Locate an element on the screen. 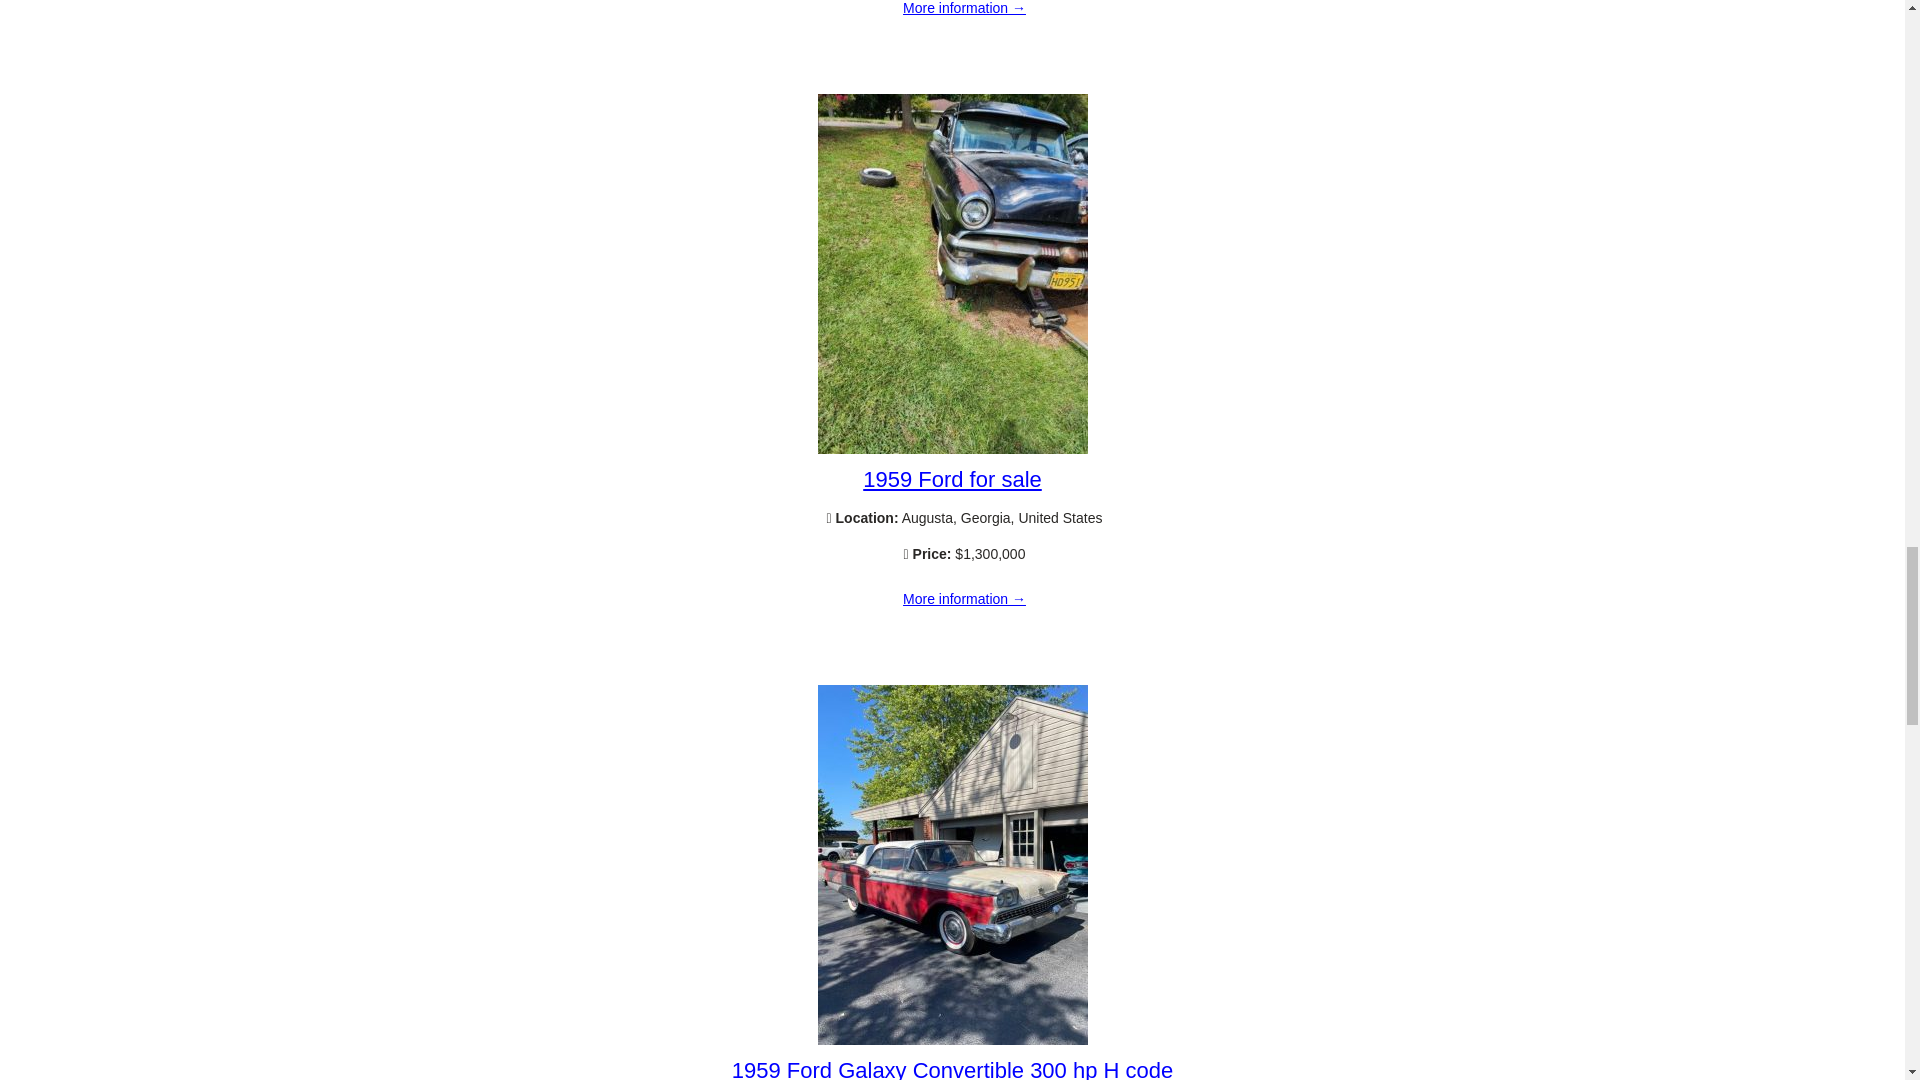  1959 Ford Thunderbird for sale is located at coordinates (964, 14).